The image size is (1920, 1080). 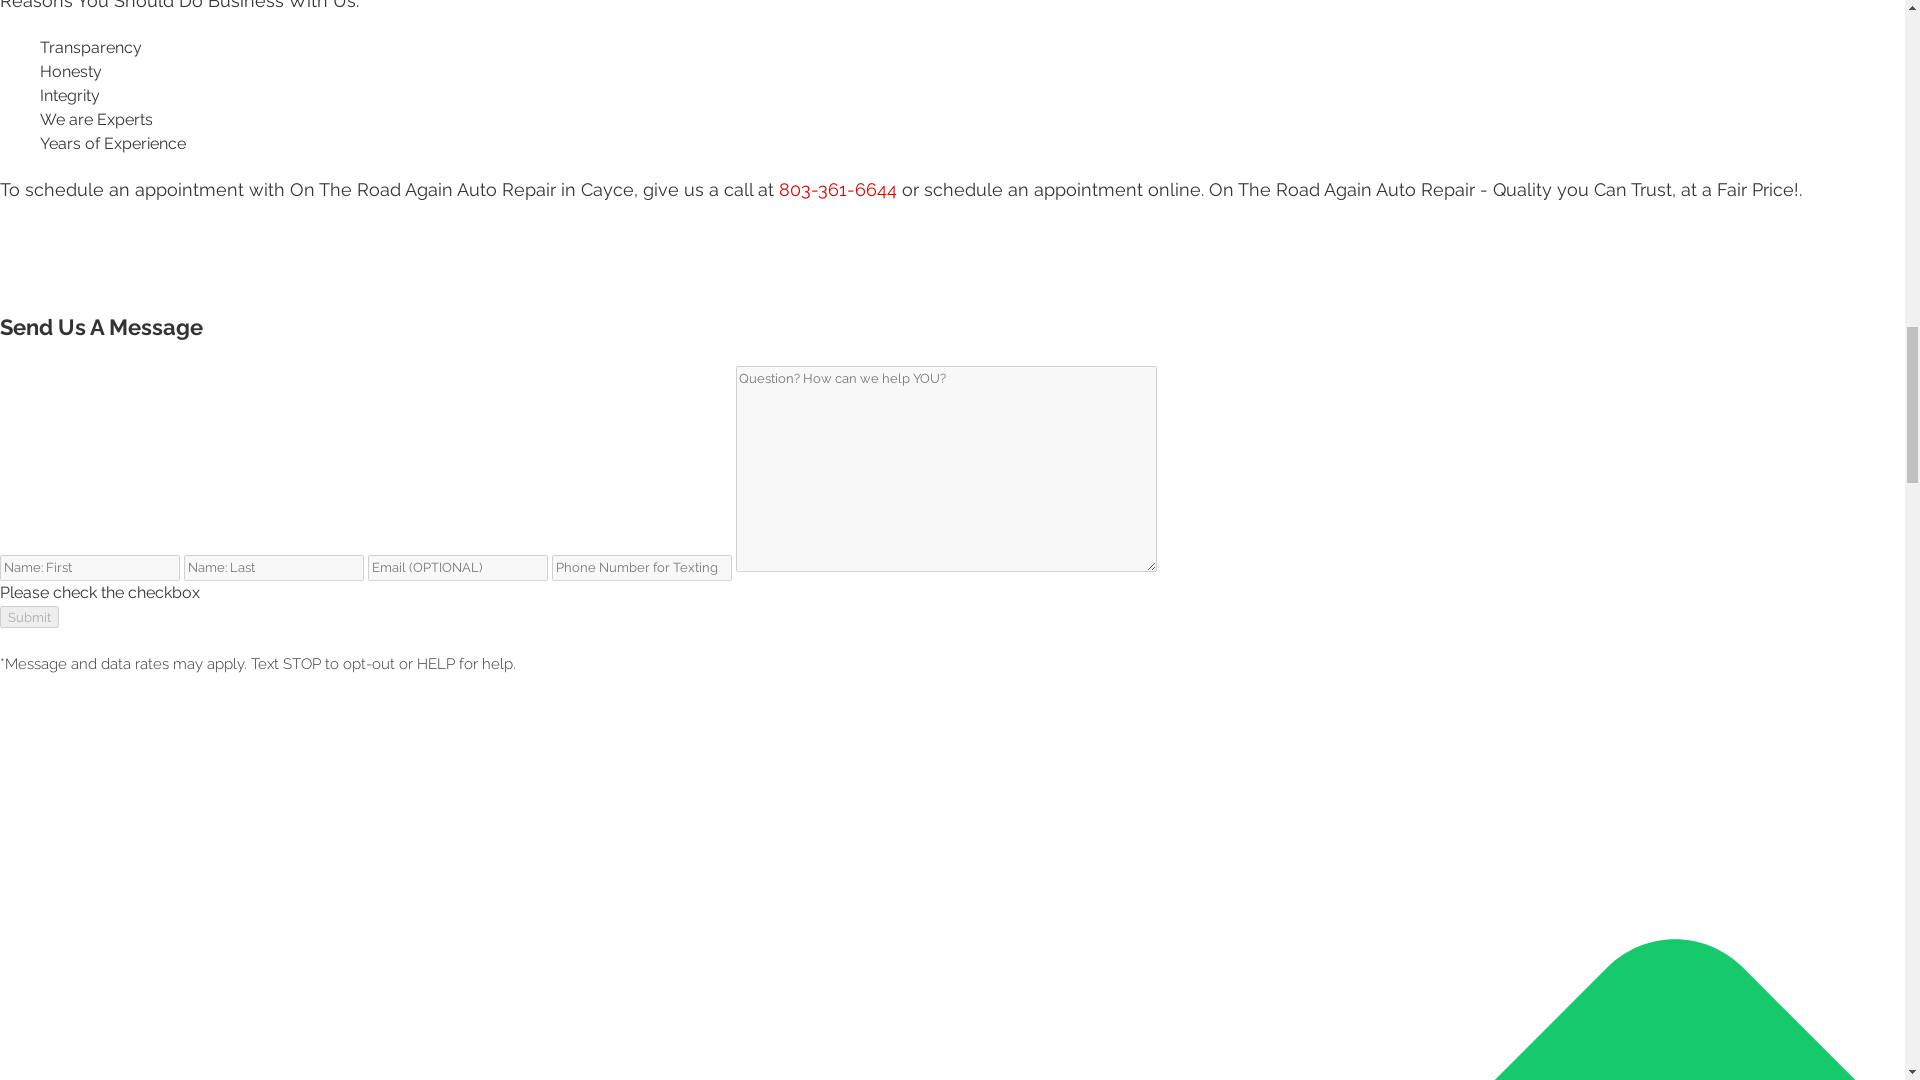 What do you see at coordinates (30, 616) in the screenshot?
I see `Submit` at bounding box center [30, 616].